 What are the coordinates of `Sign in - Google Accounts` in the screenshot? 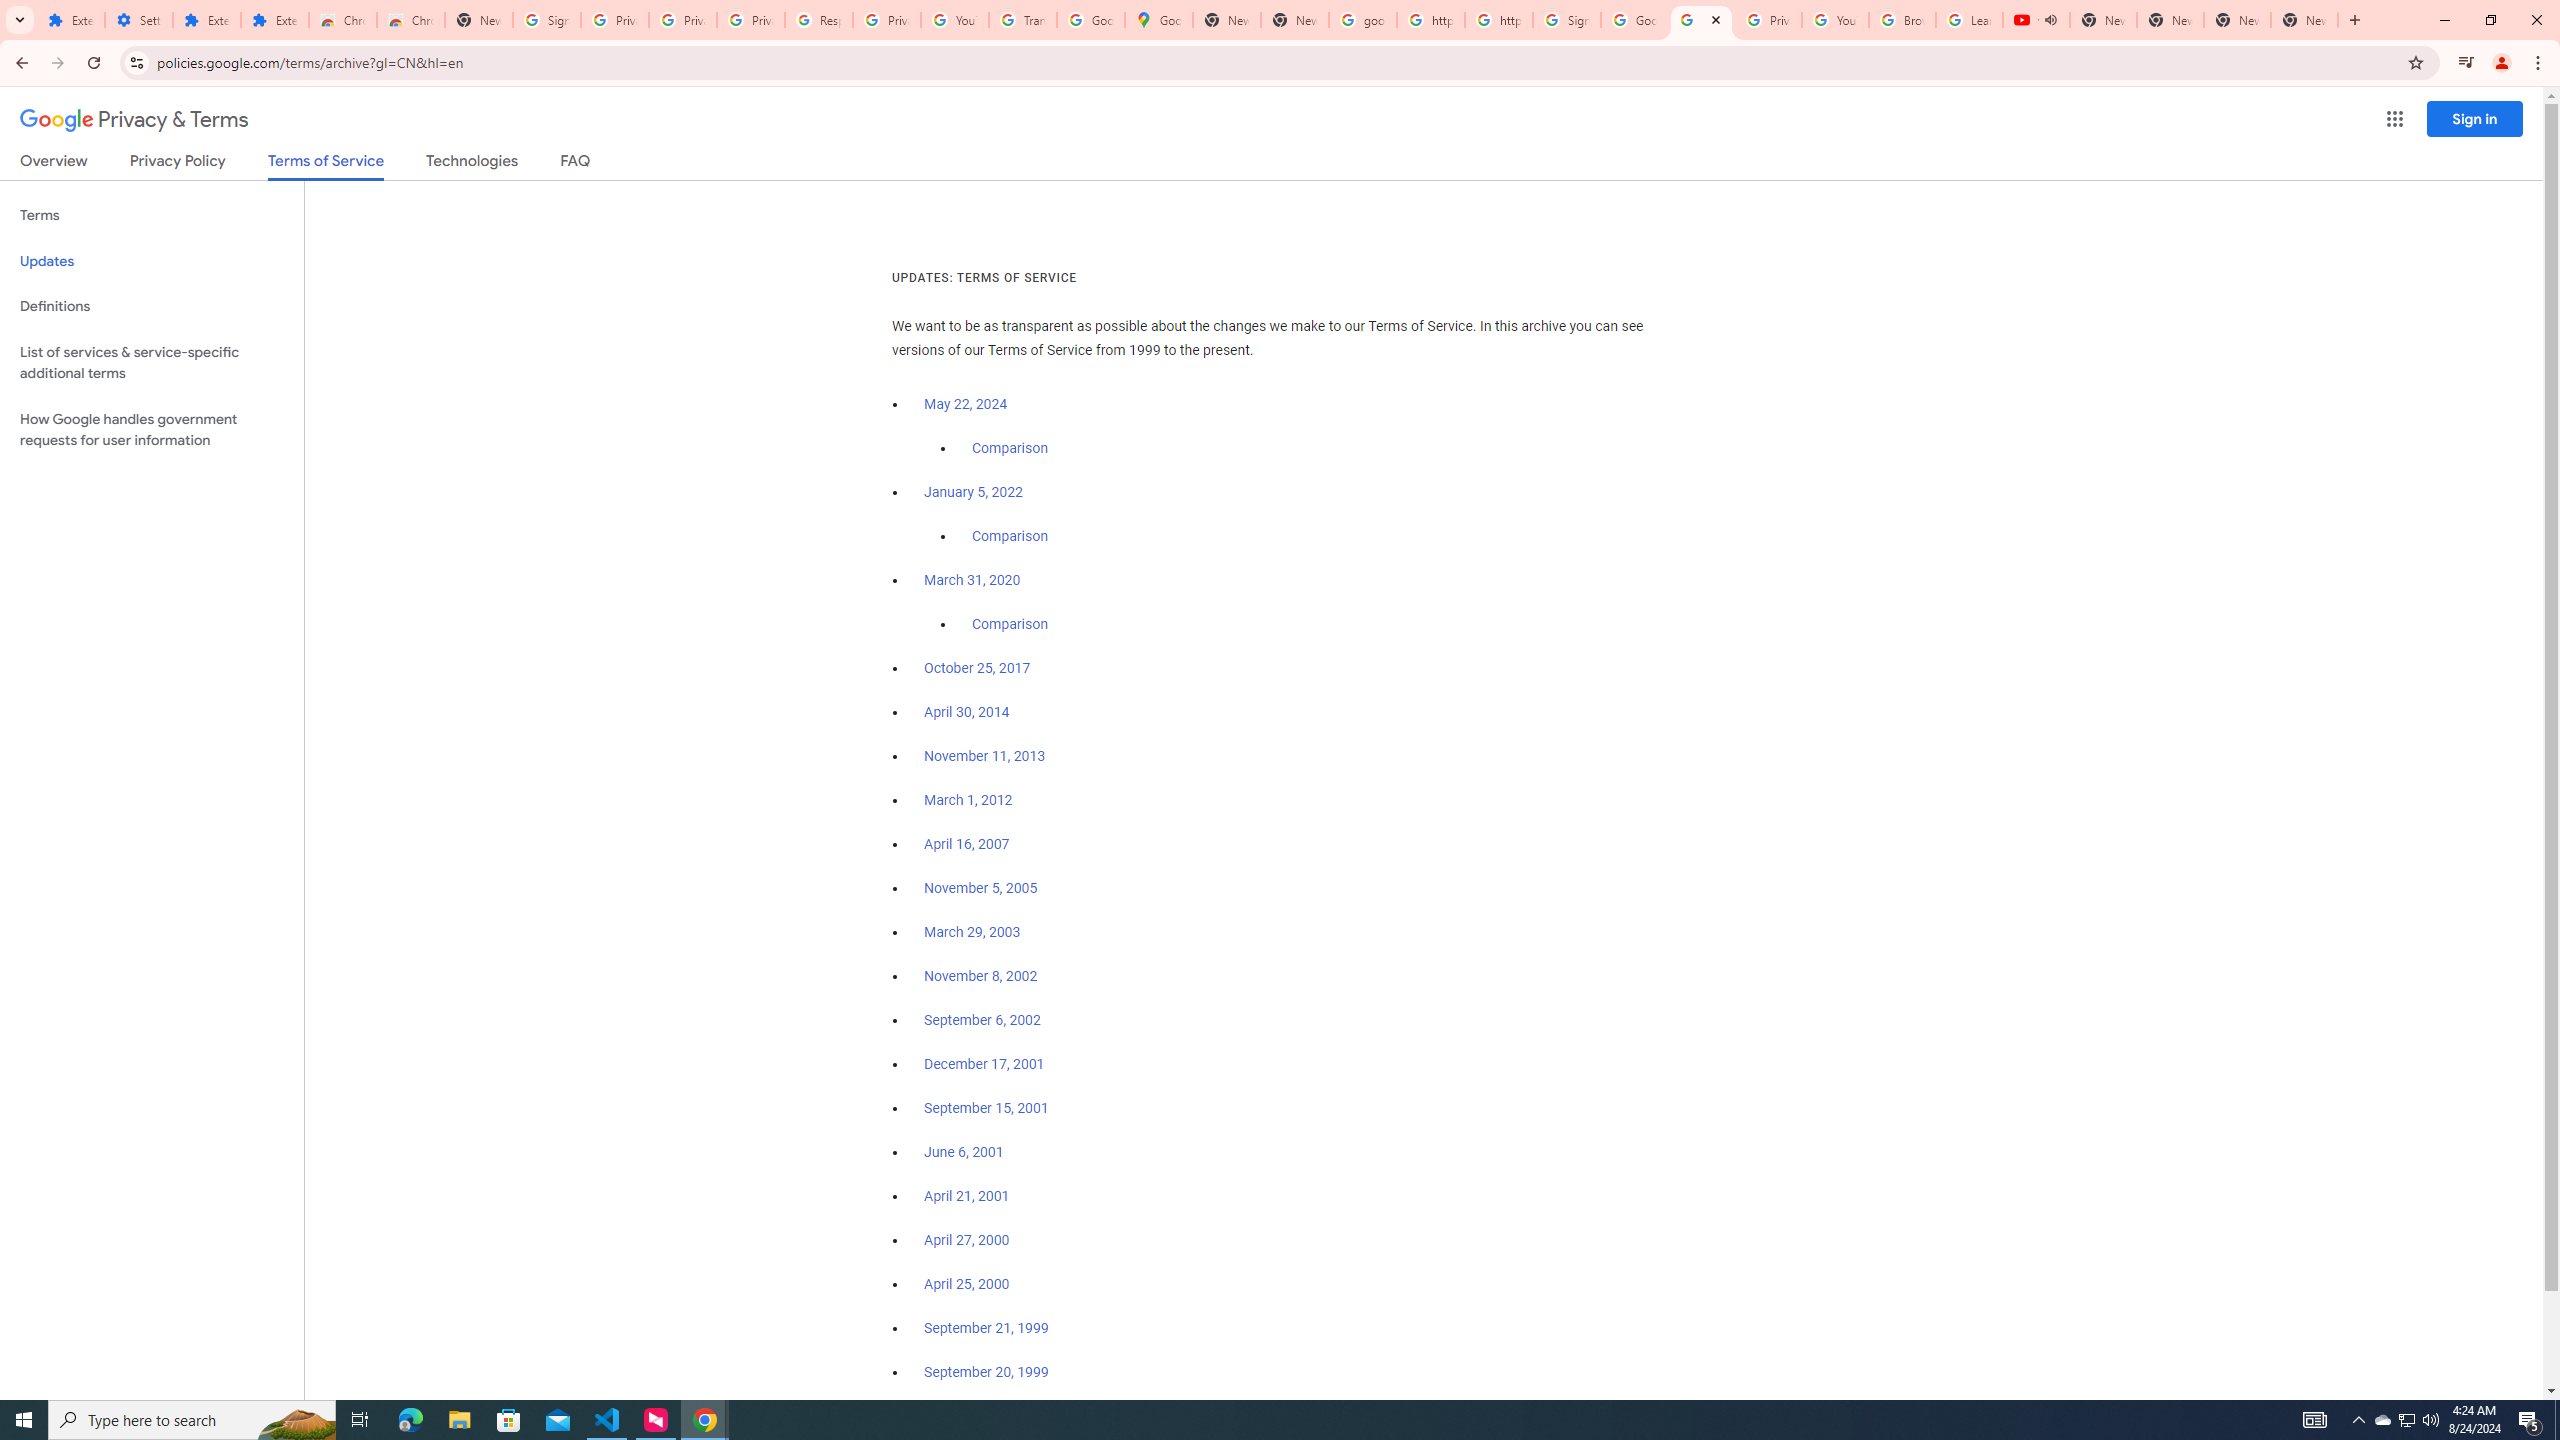 It's located at (1566, 20).